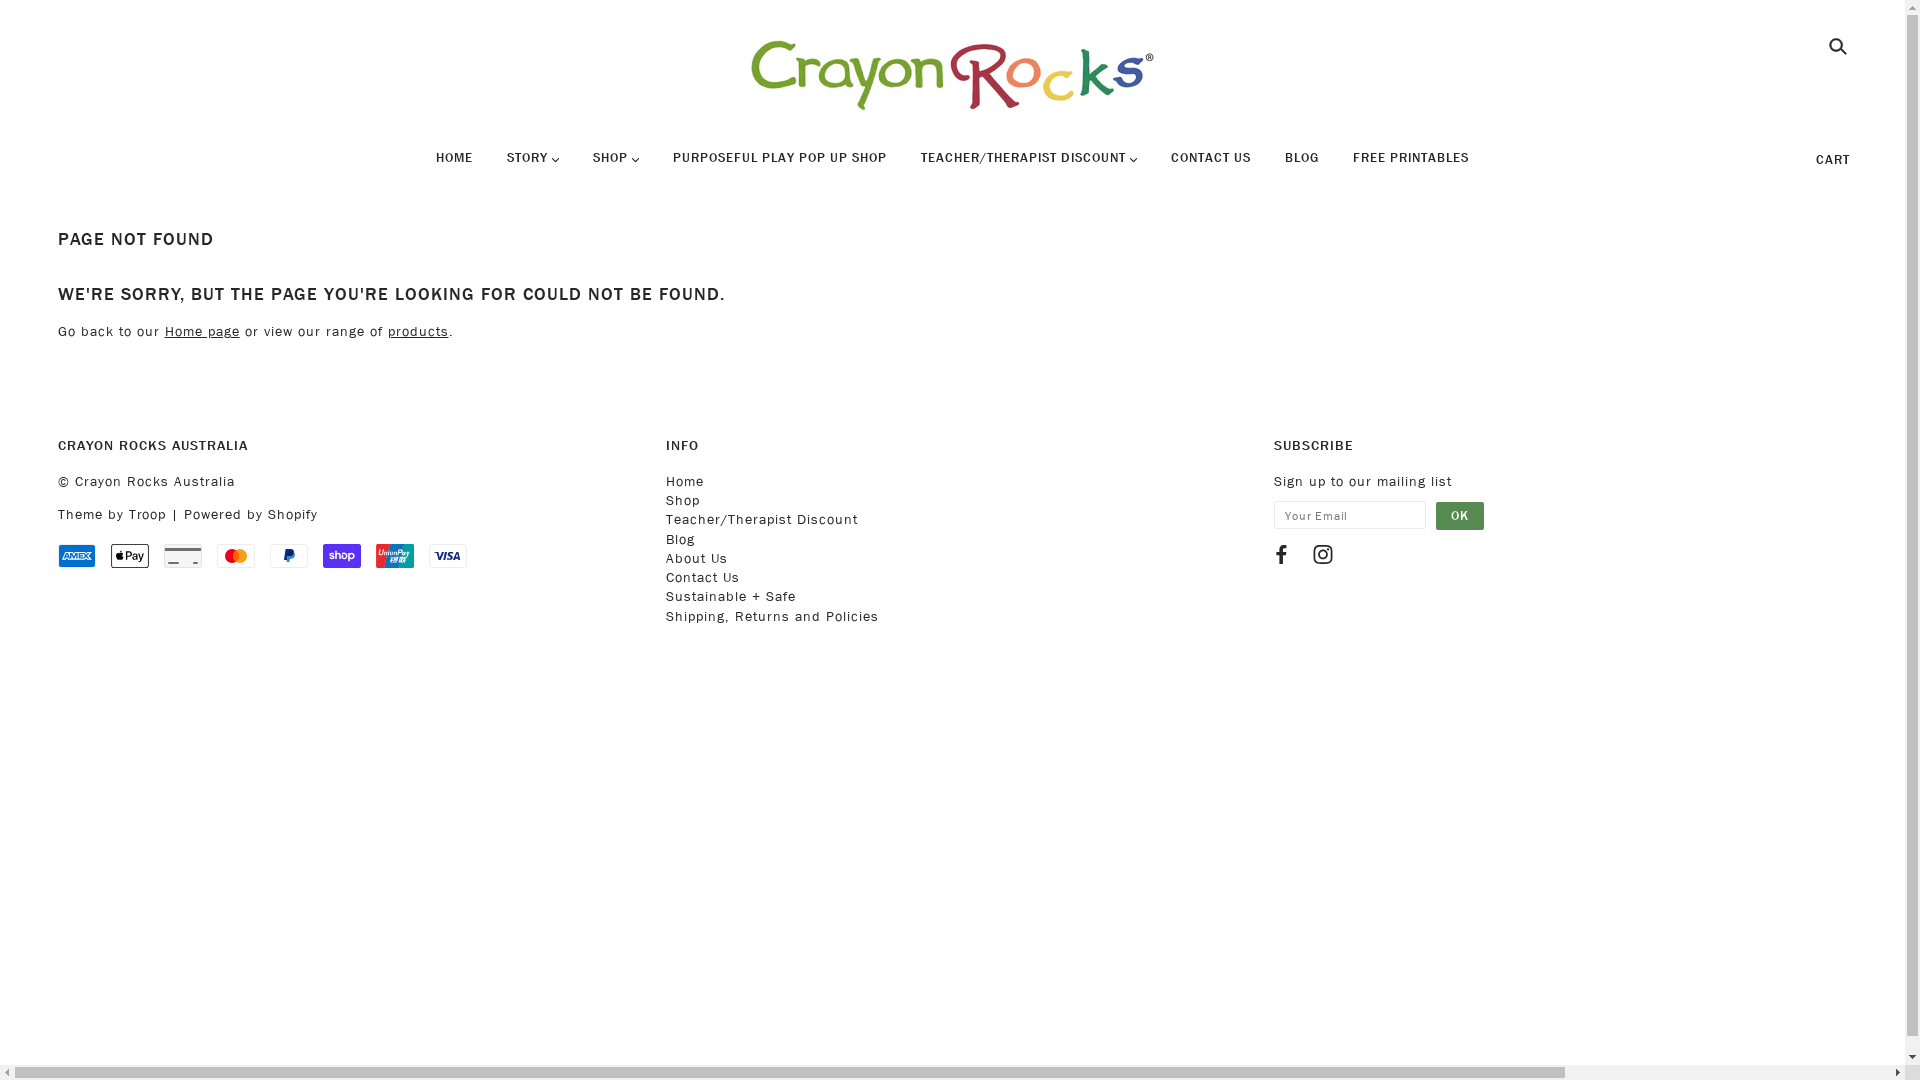 This screenshot has height=1080, width=1920. What do you see at coordinates (680, 540) in the screenshot?
I see `Blog` at bounding box center [680, 540].